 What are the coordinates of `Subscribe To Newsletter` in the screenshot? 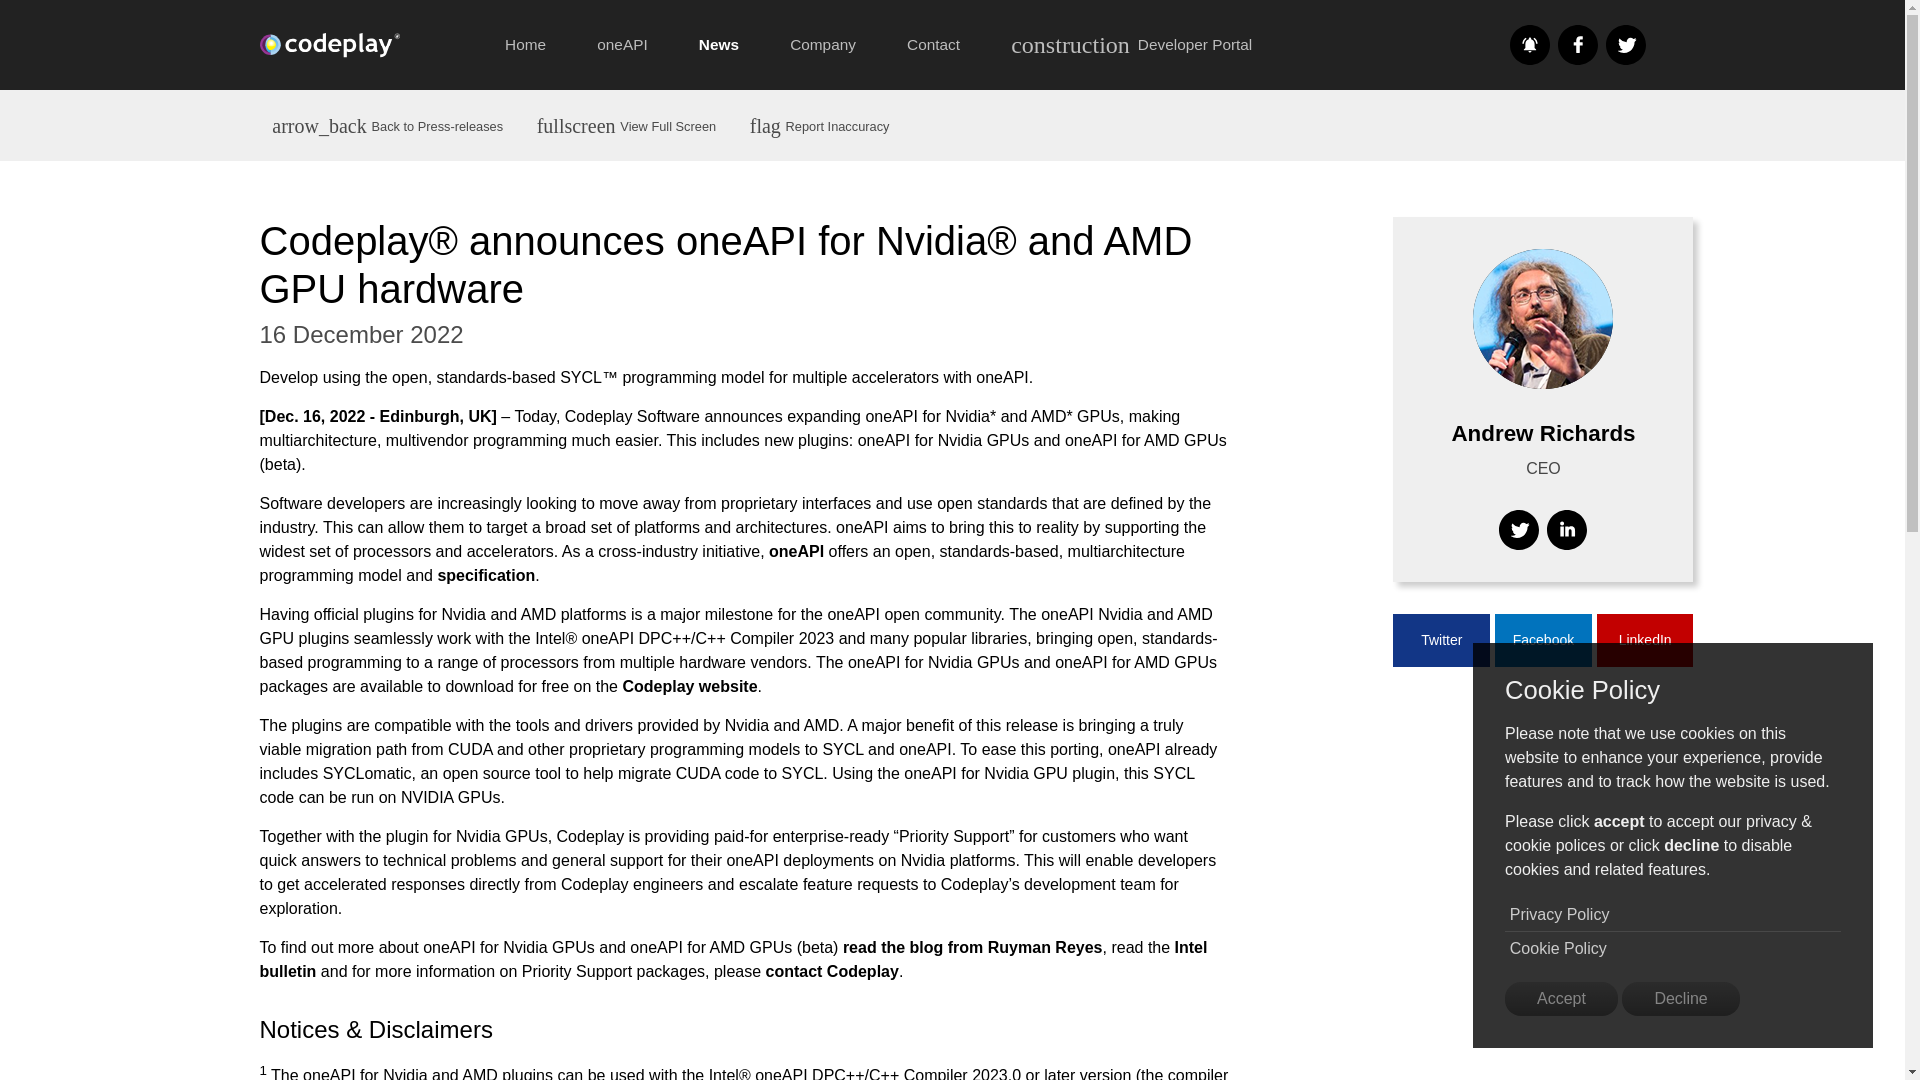 It's located at (1529, 44).